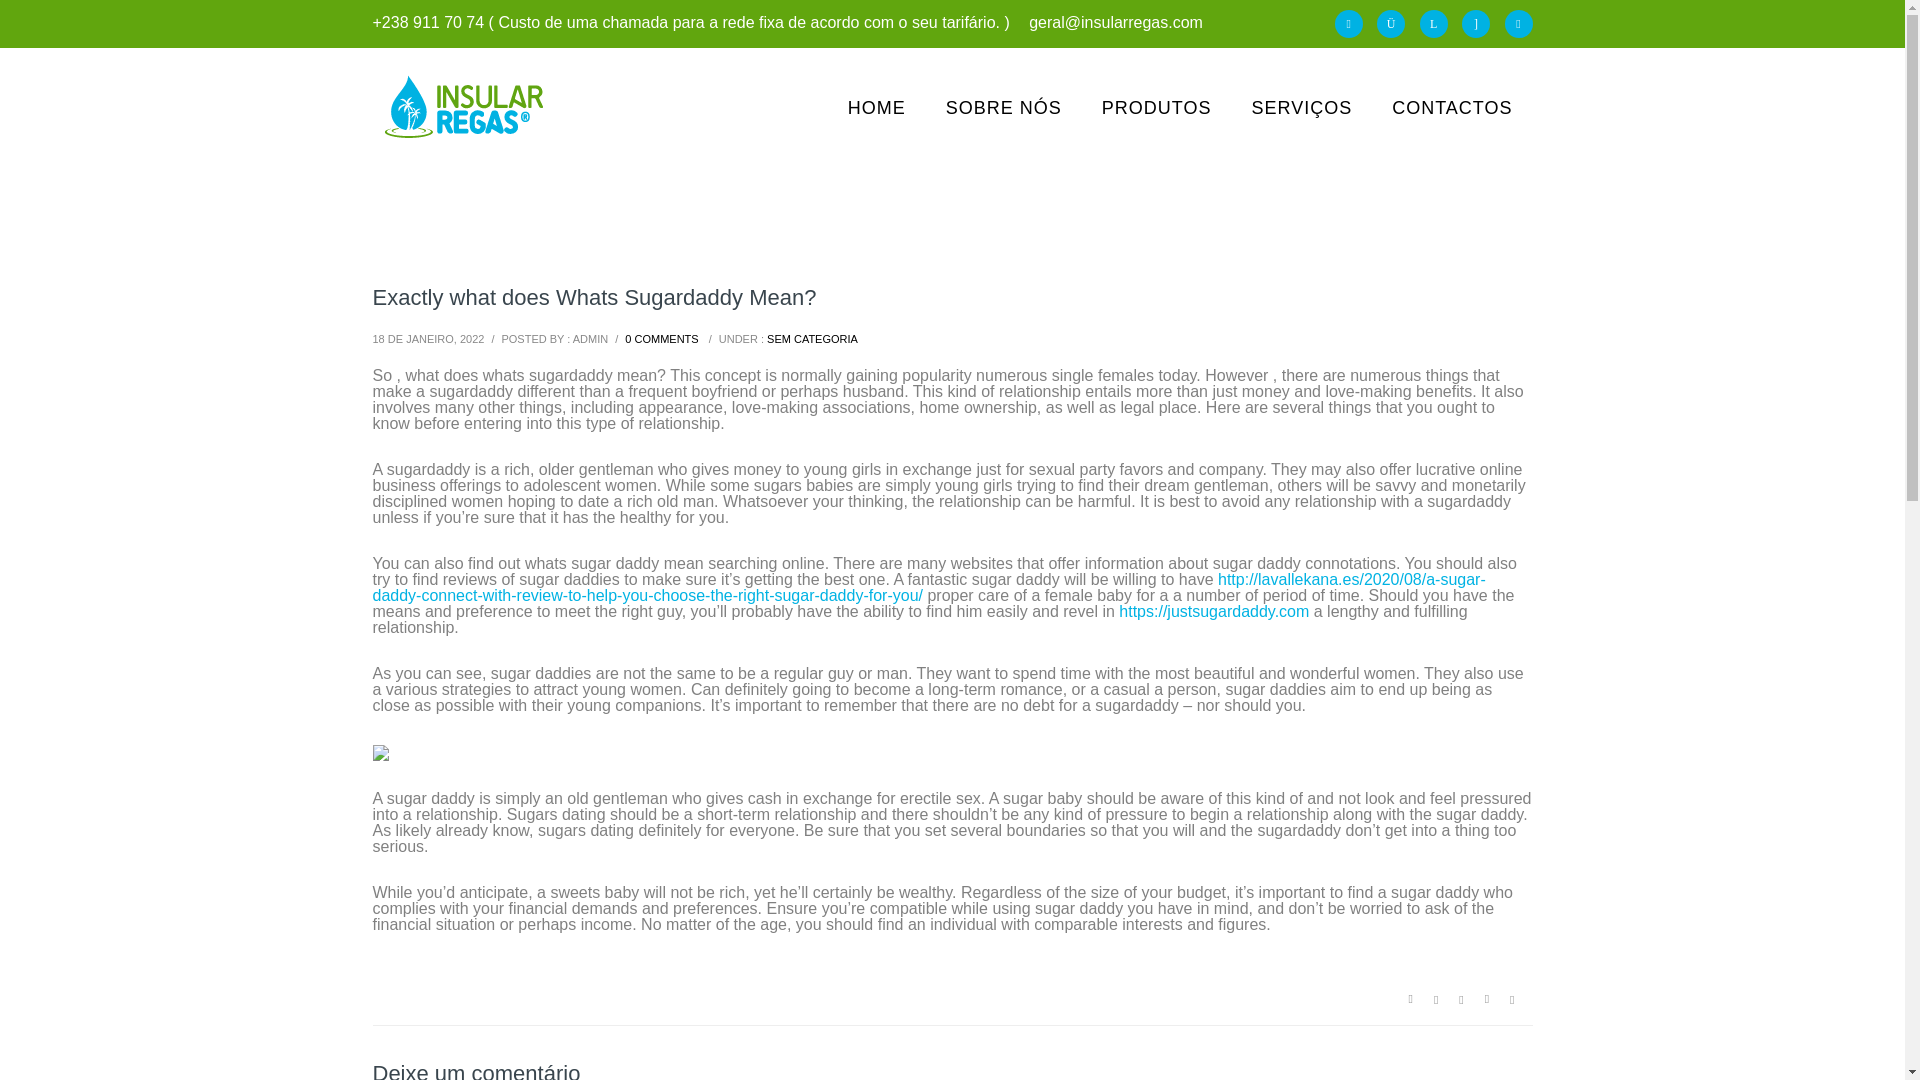  Describe the element at coordinates (876, 108) in the screenshot. I see `Home` at that location.